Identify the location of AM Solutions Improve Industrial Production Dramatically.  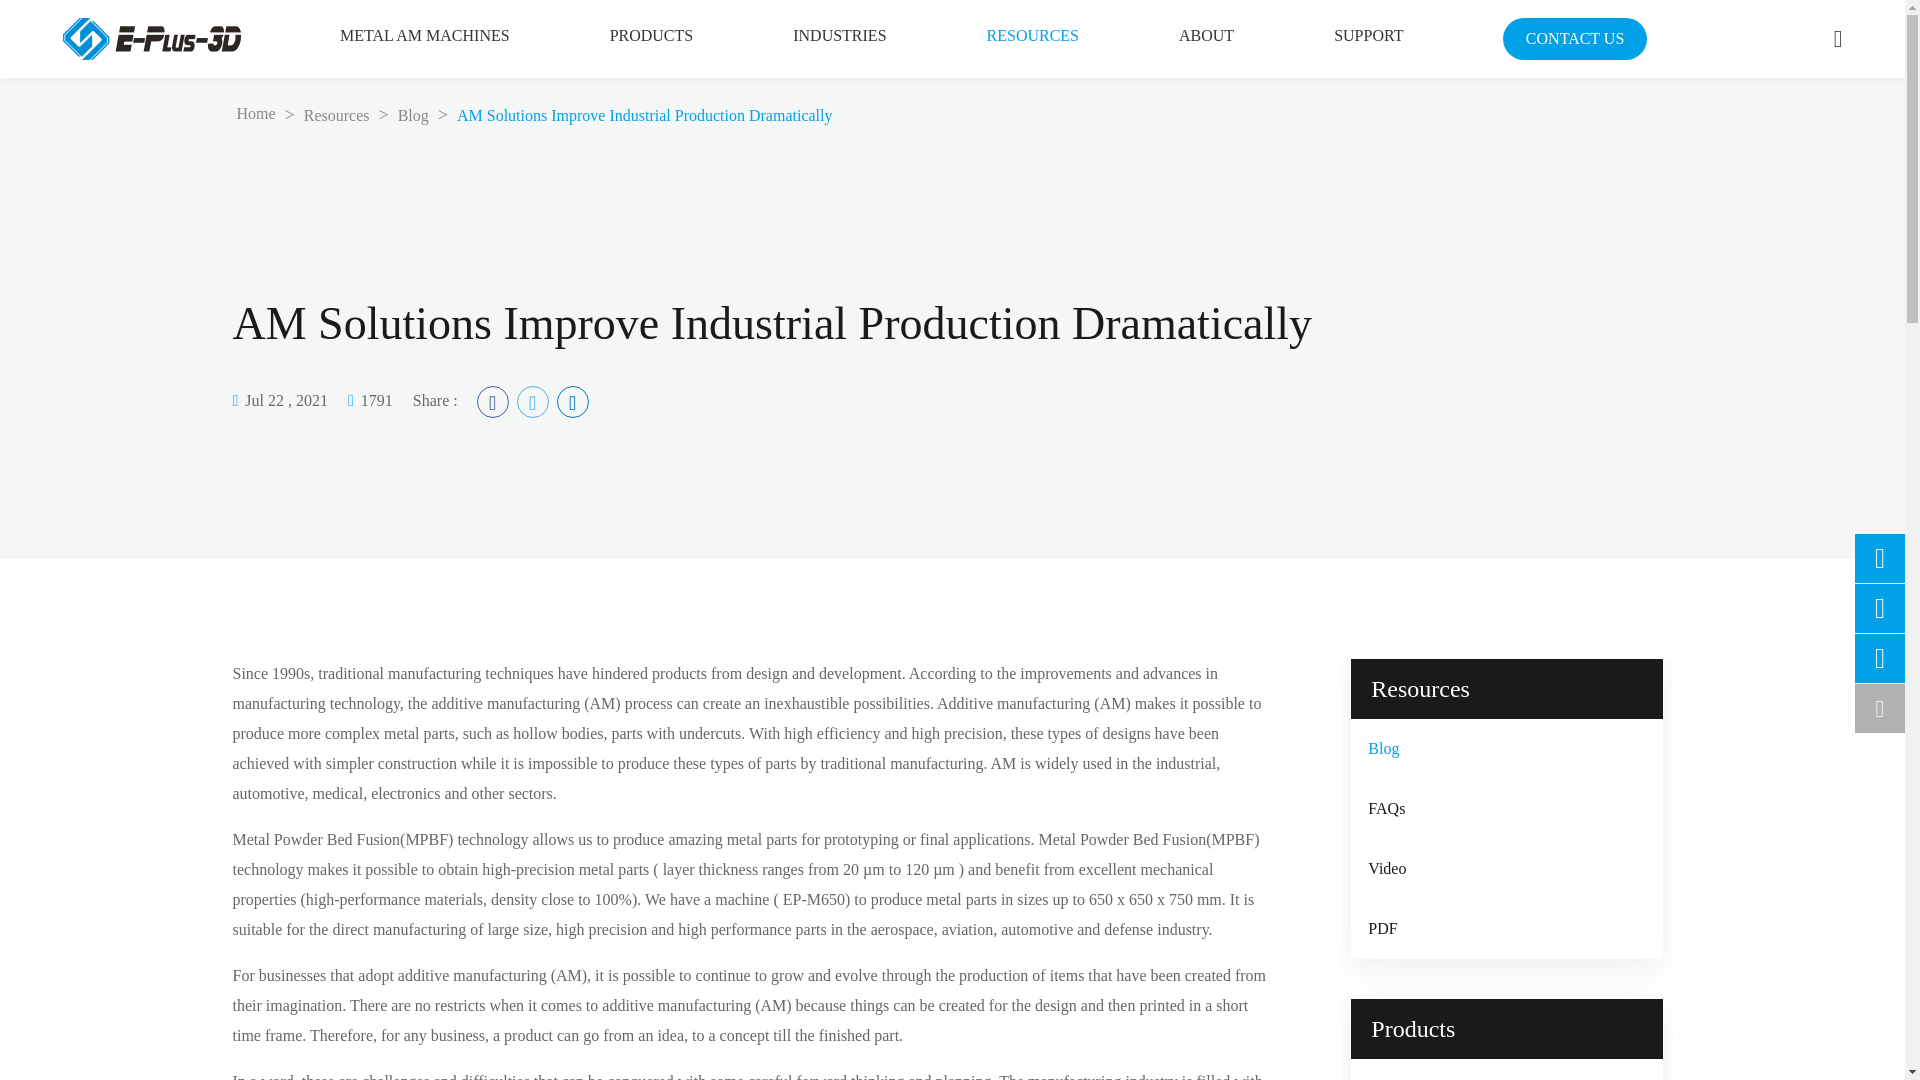
(644, 115).